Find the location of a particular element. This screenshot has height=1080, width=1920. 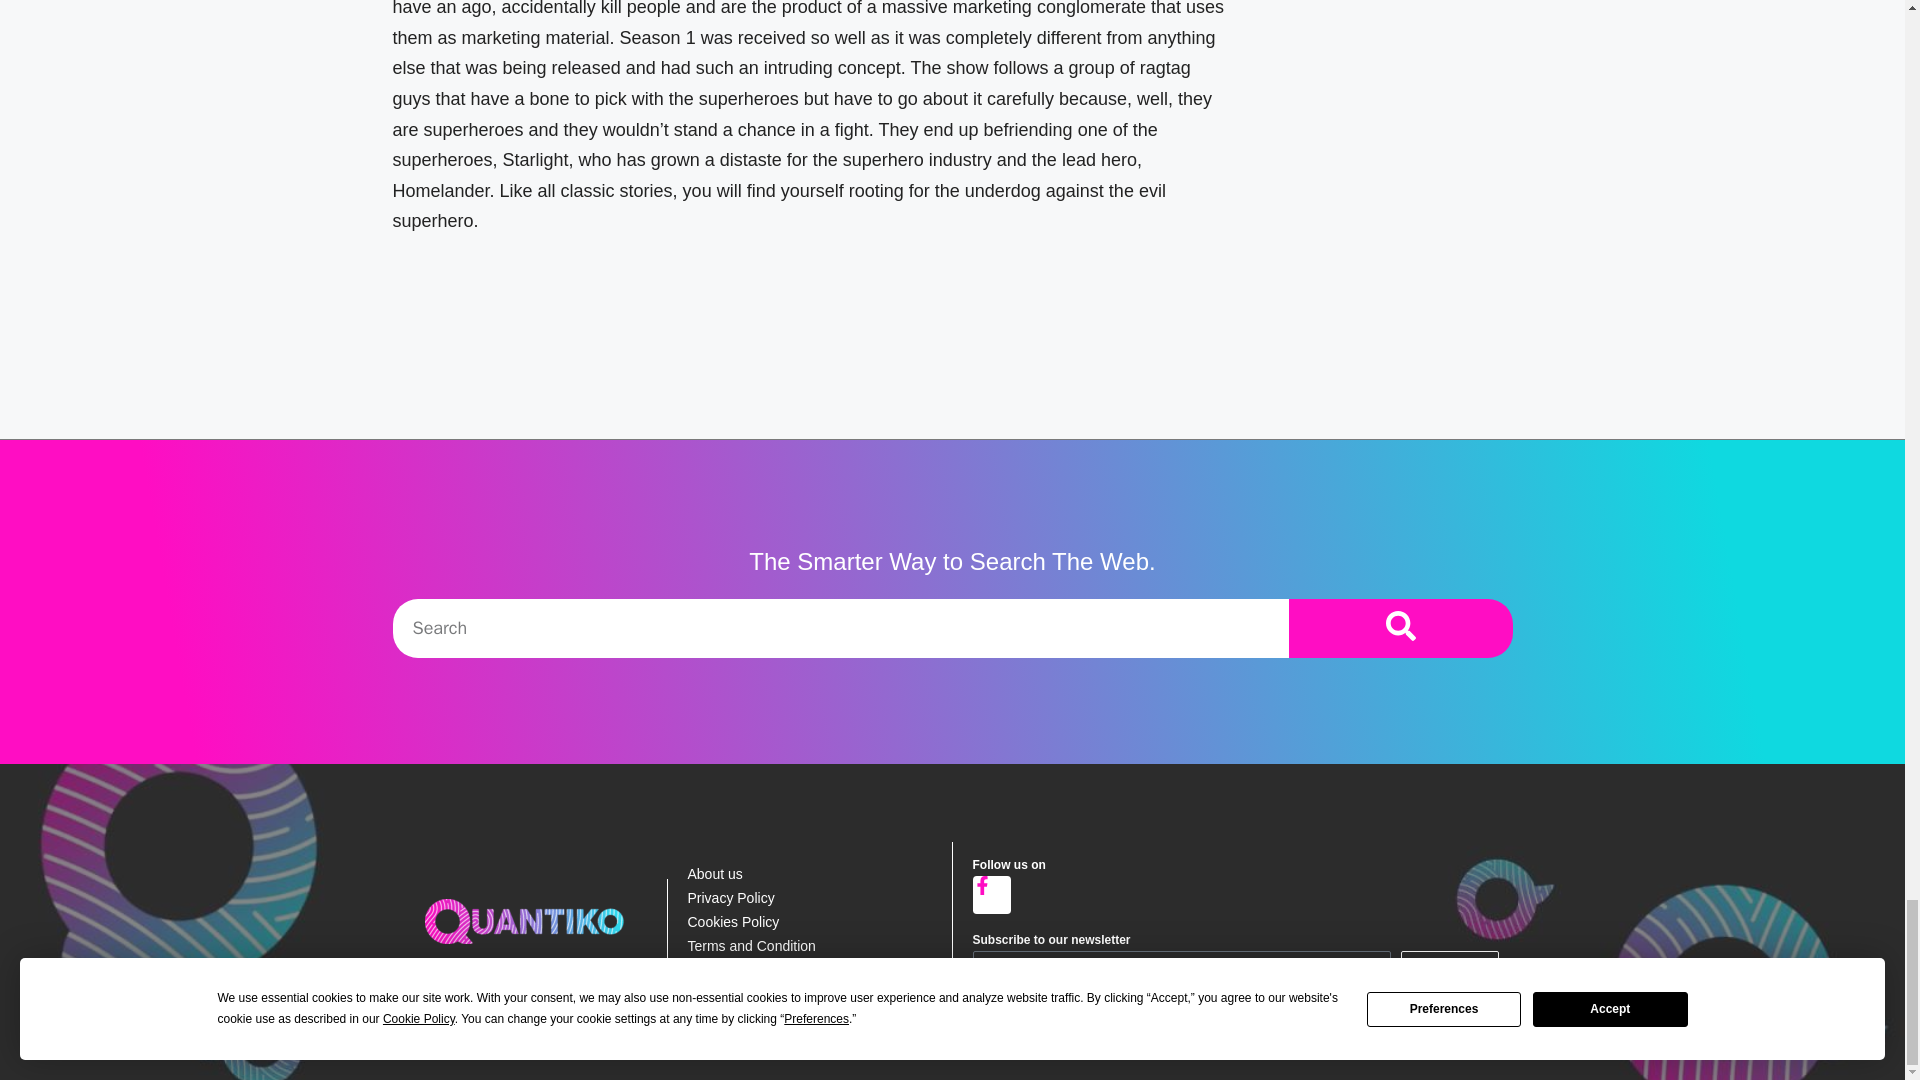

SEND is located at coordinates (1449, 967).